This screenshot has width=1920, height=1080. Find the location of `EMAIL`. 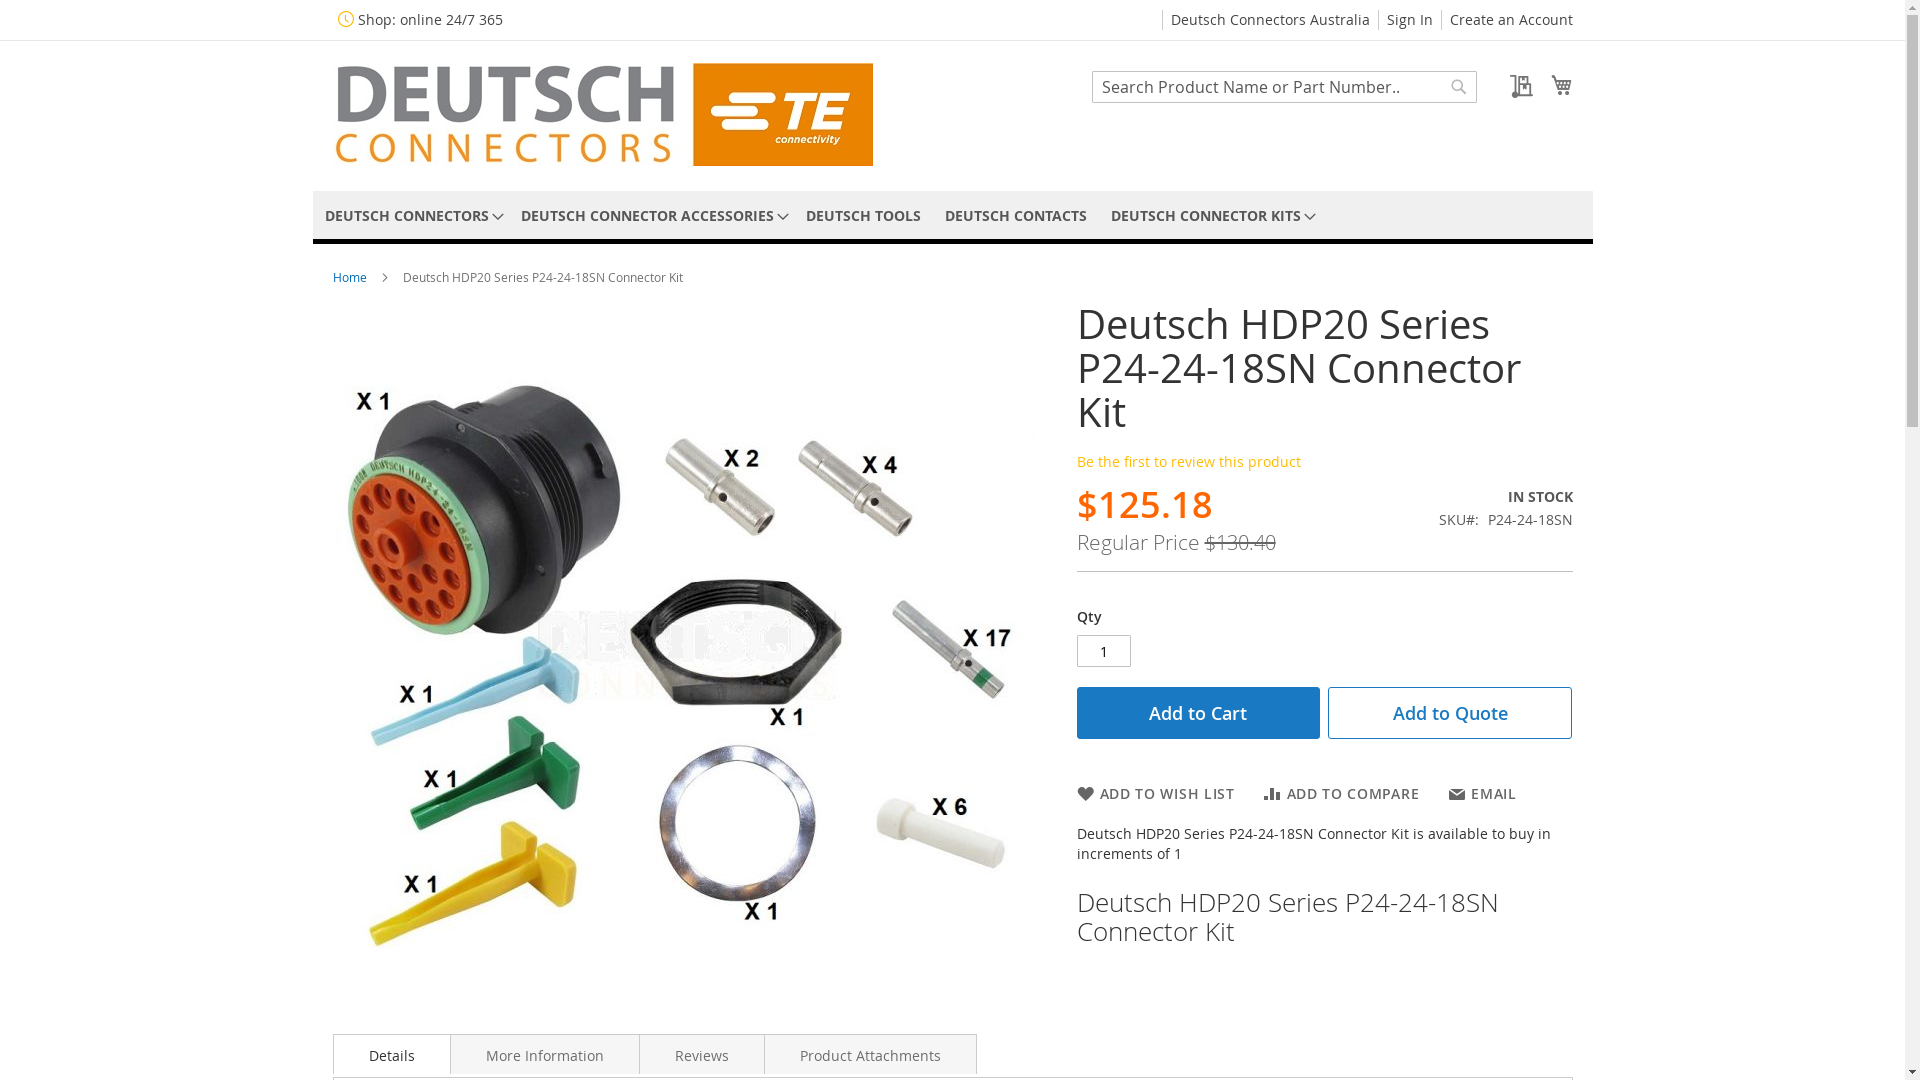

EMAIL is located at coordinates (1482, 794).